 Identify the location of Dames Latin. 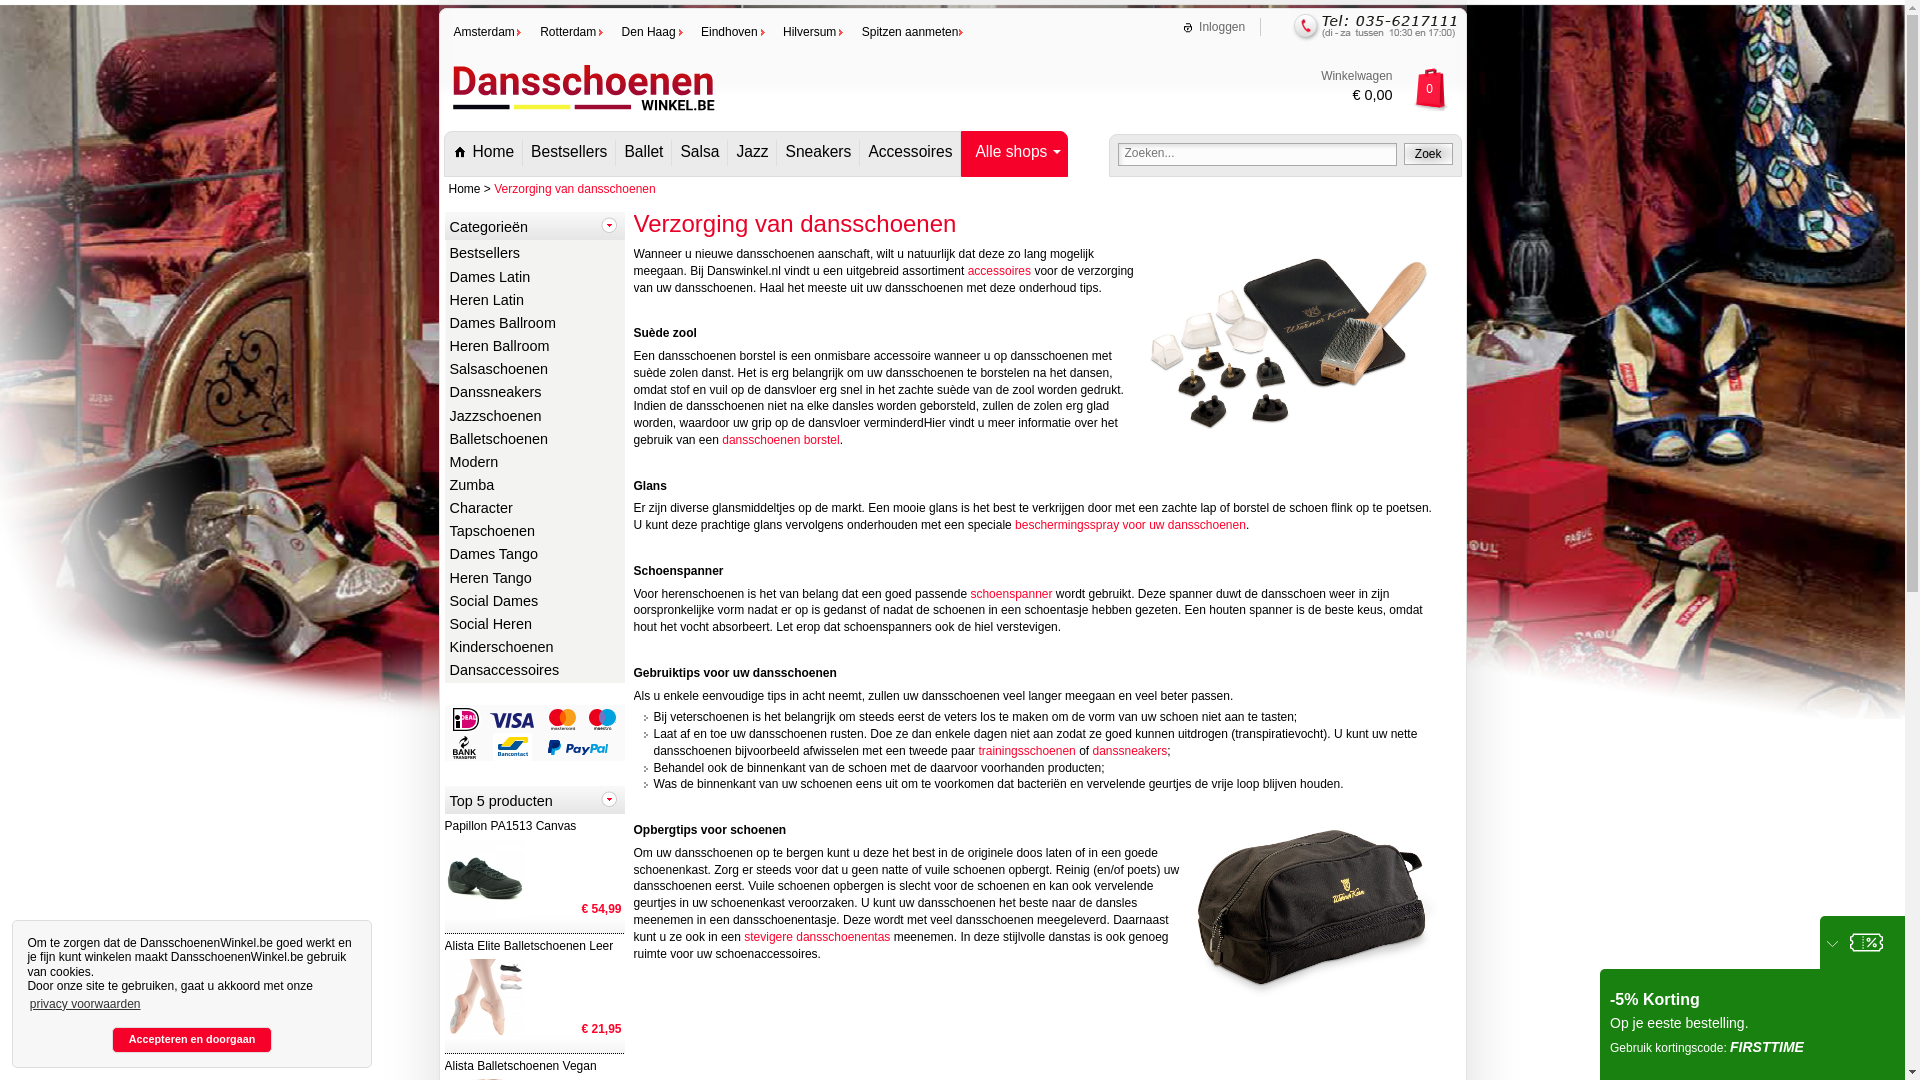
(534, 278).